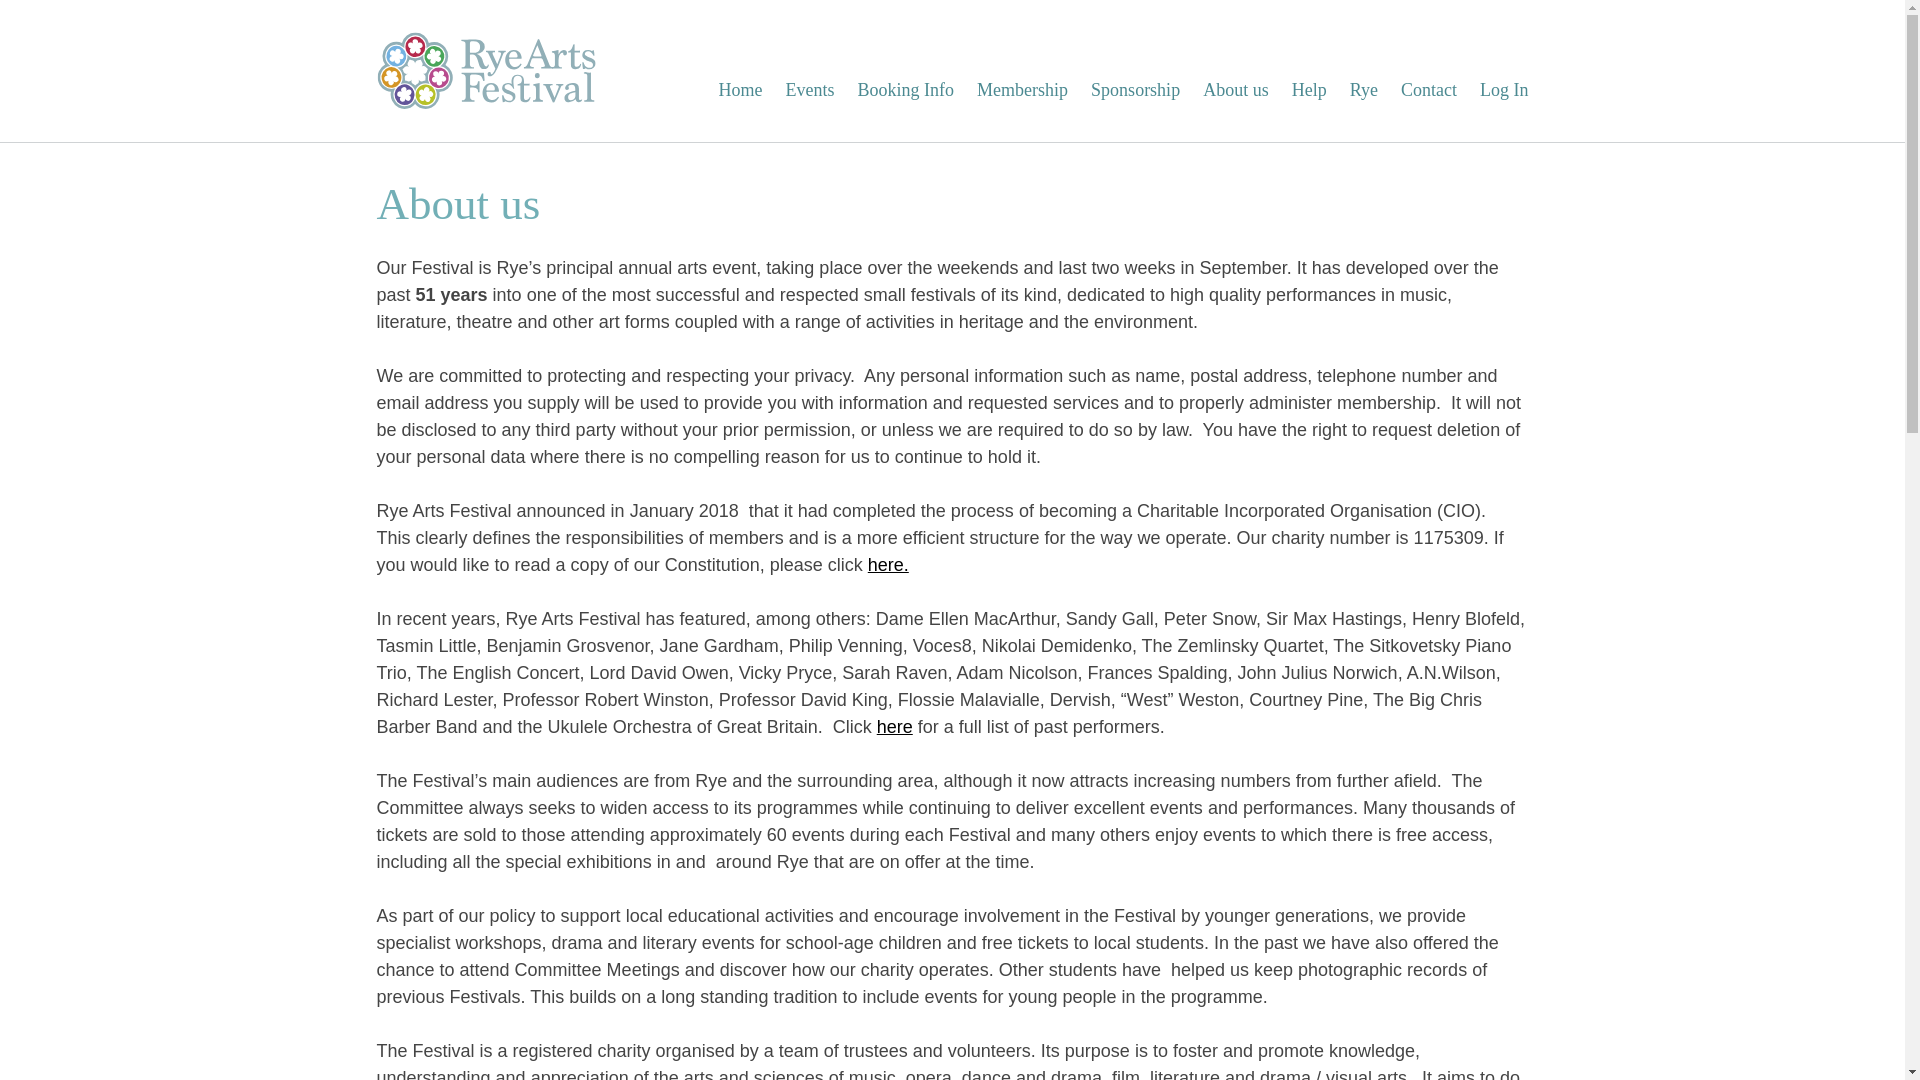 The image size is (1920, 1080). Describe the element at coordinates (895, 726) in the screenshot. I see `Rye Arts Festival performers 1971 - 2014` at that location.